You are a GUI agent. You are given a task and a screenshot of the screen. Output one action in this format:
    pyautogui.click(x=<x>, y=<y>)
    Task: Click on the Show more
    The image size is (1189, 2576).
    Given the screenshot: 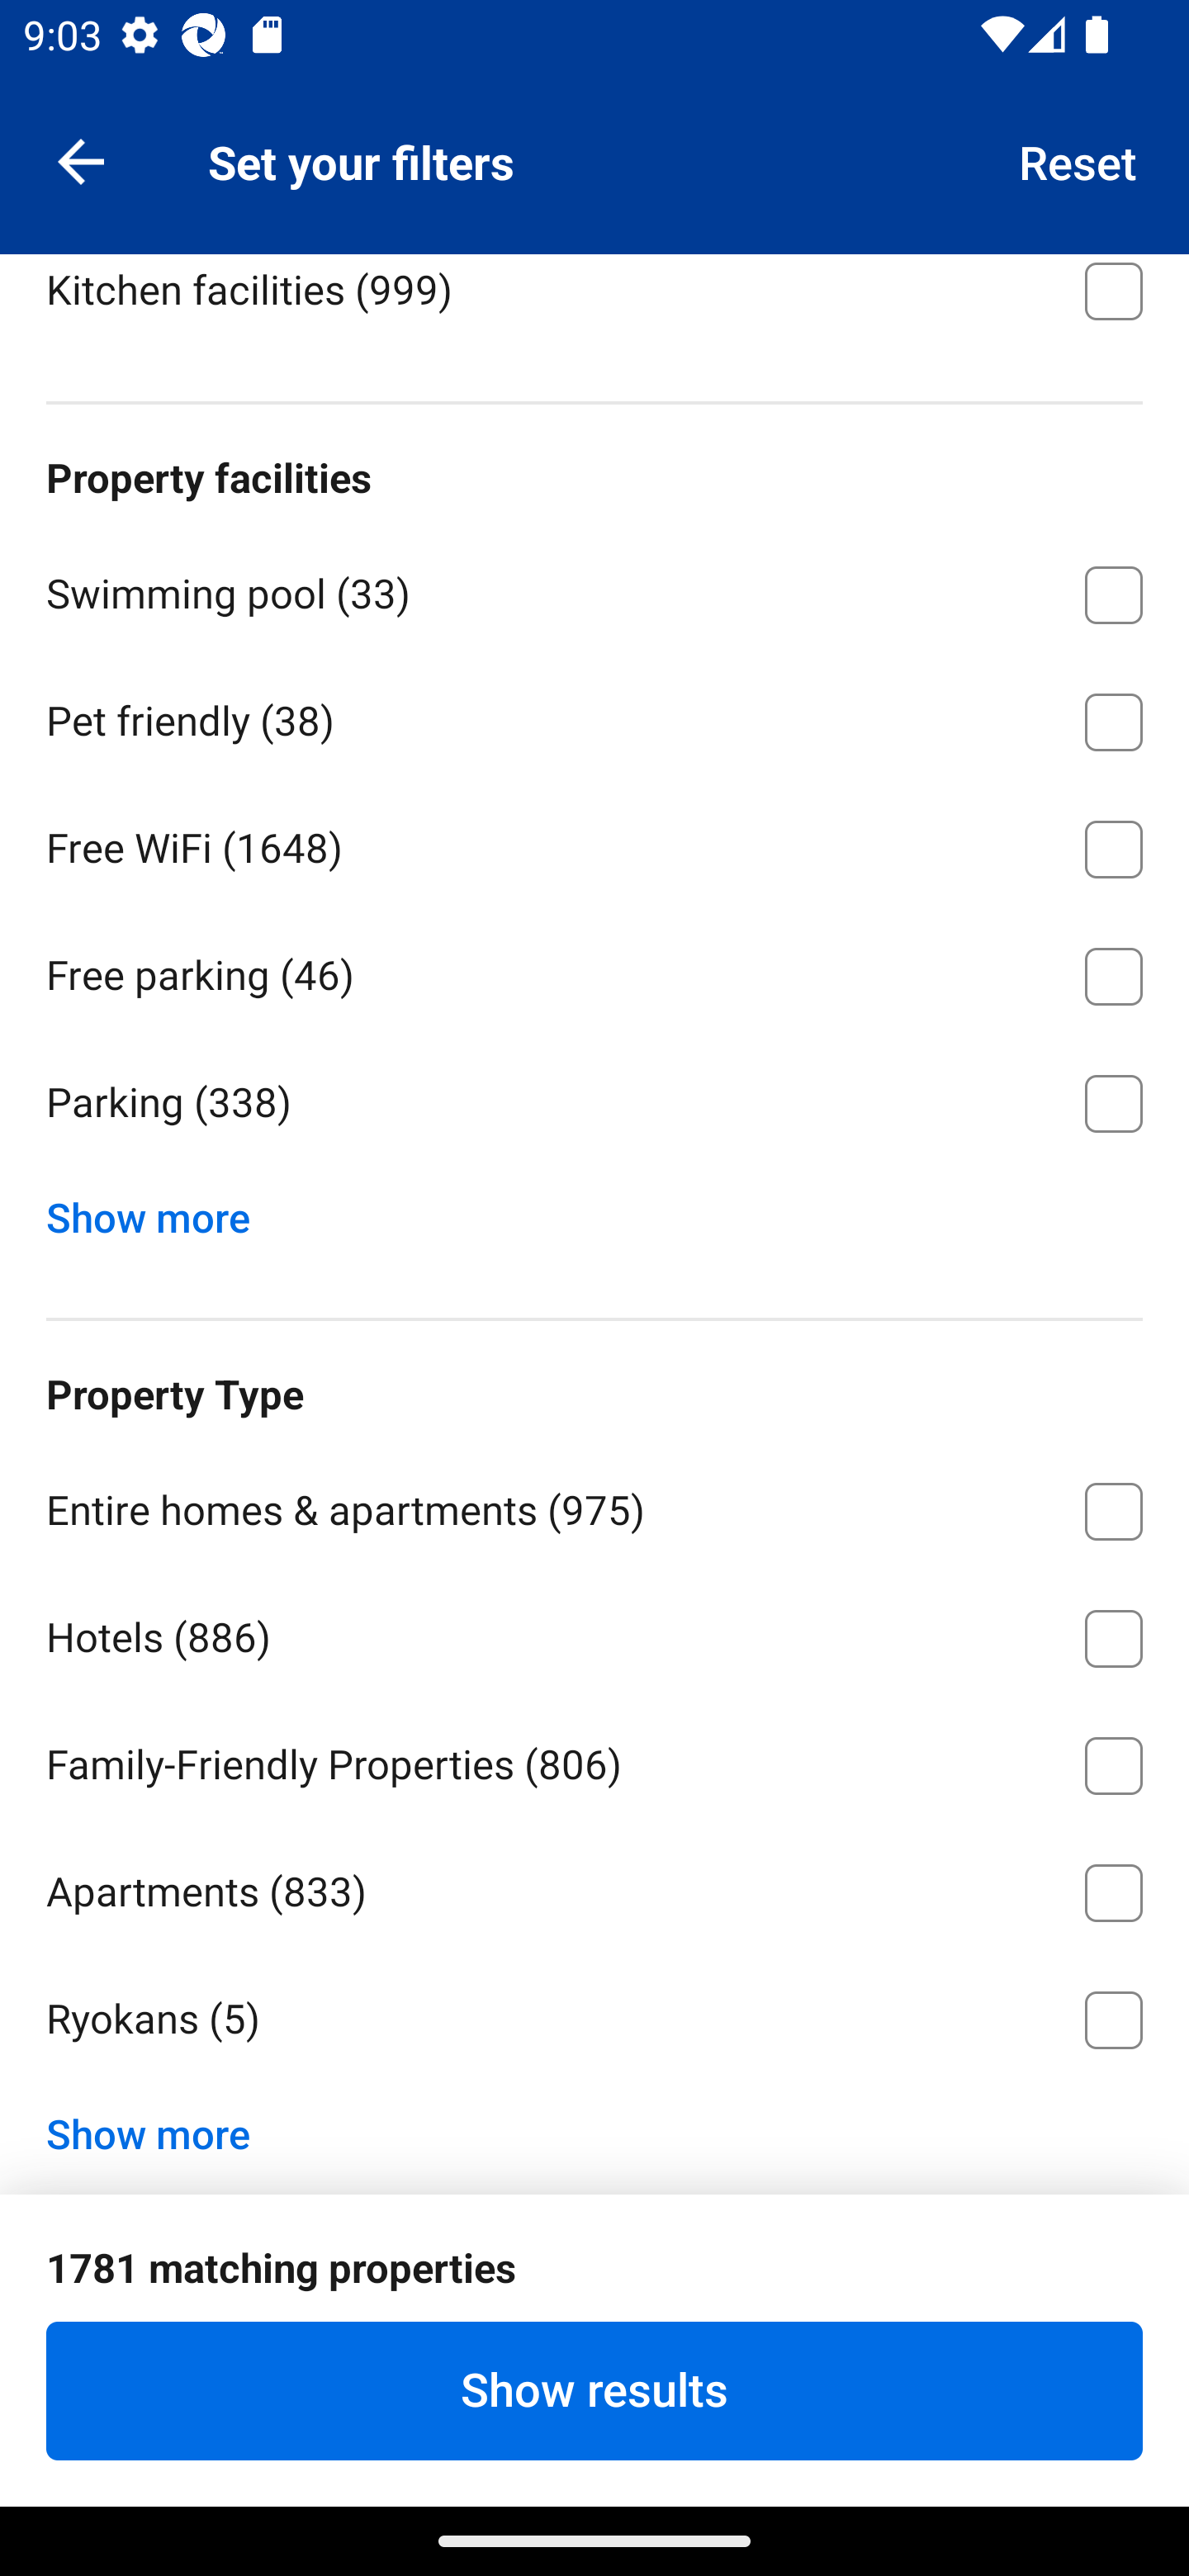 What is the action you would take?
    pyautogui.click(x=160, y=1210)
    